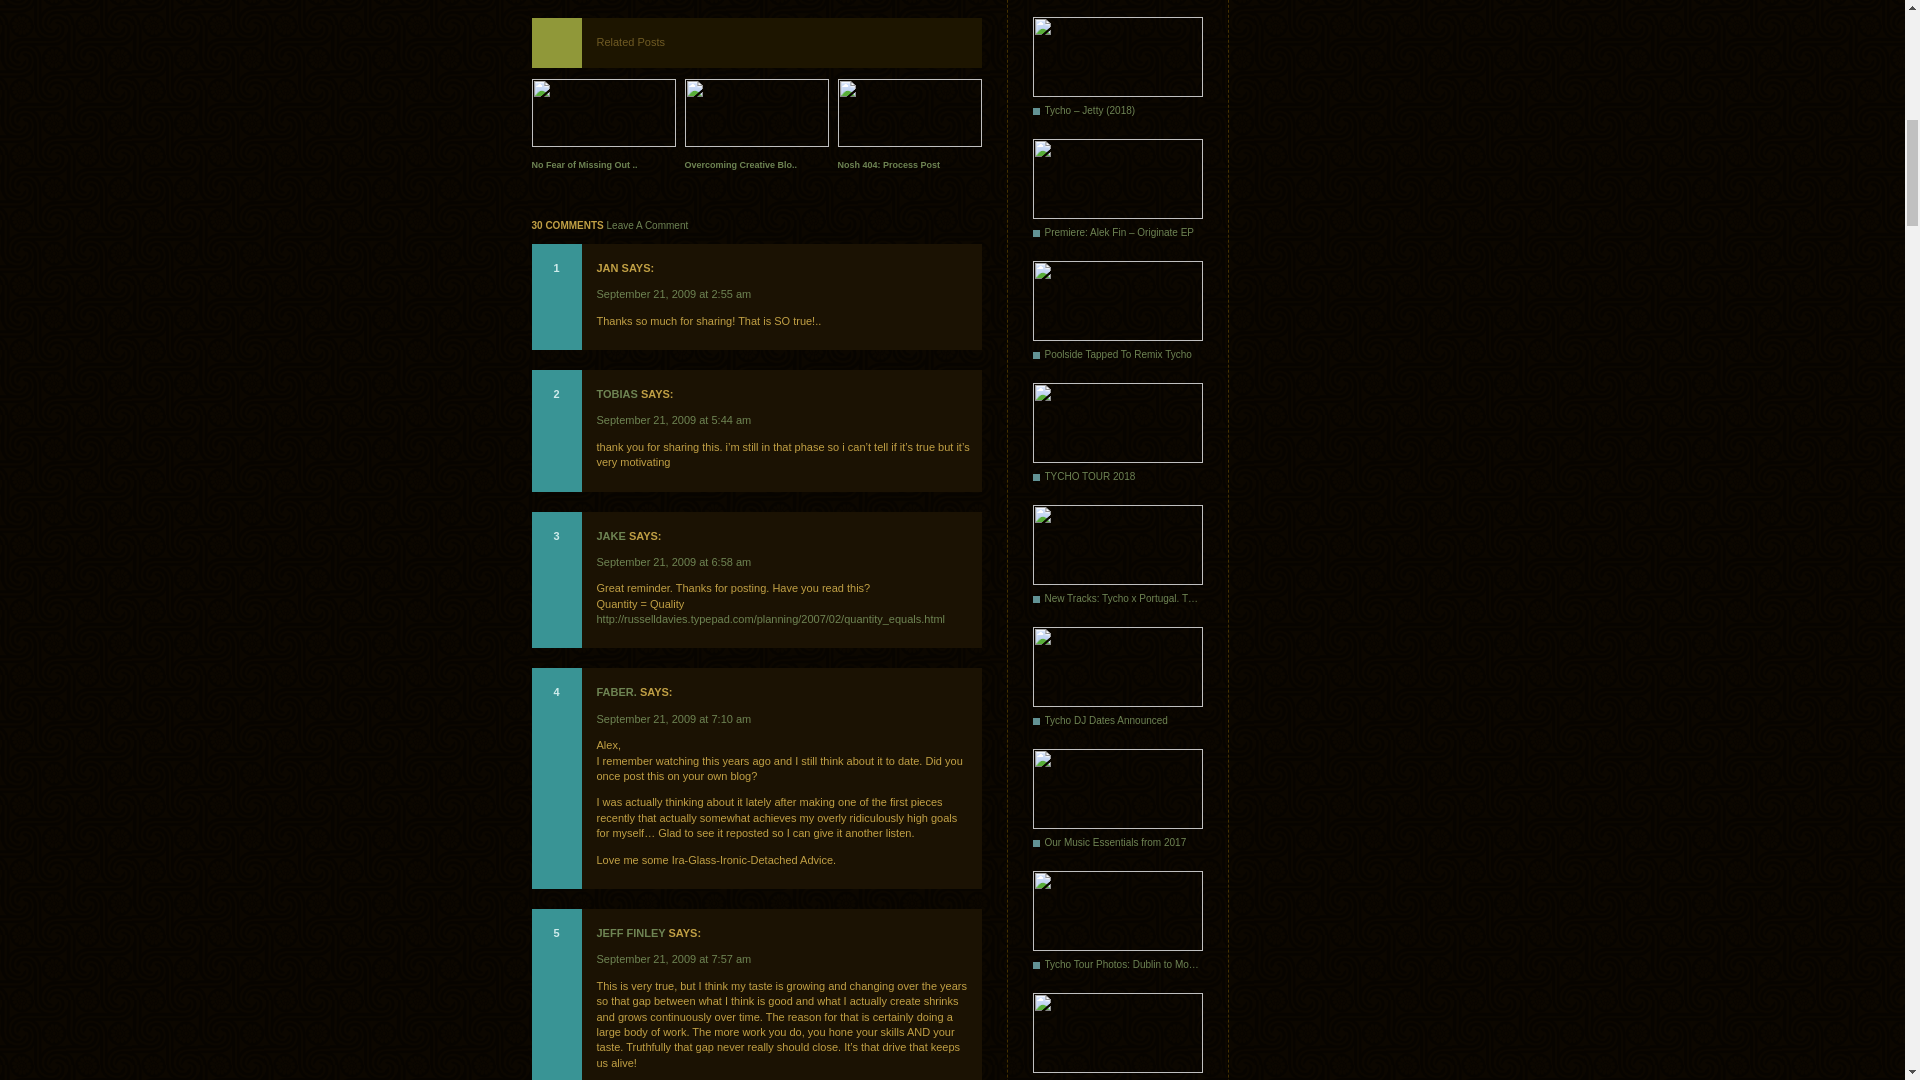 The image size is (1920, 1080). Describe the element at coordinates (672, 958) in the screenshot. I see `September 21, 2009 at 7:57 am` at that location.